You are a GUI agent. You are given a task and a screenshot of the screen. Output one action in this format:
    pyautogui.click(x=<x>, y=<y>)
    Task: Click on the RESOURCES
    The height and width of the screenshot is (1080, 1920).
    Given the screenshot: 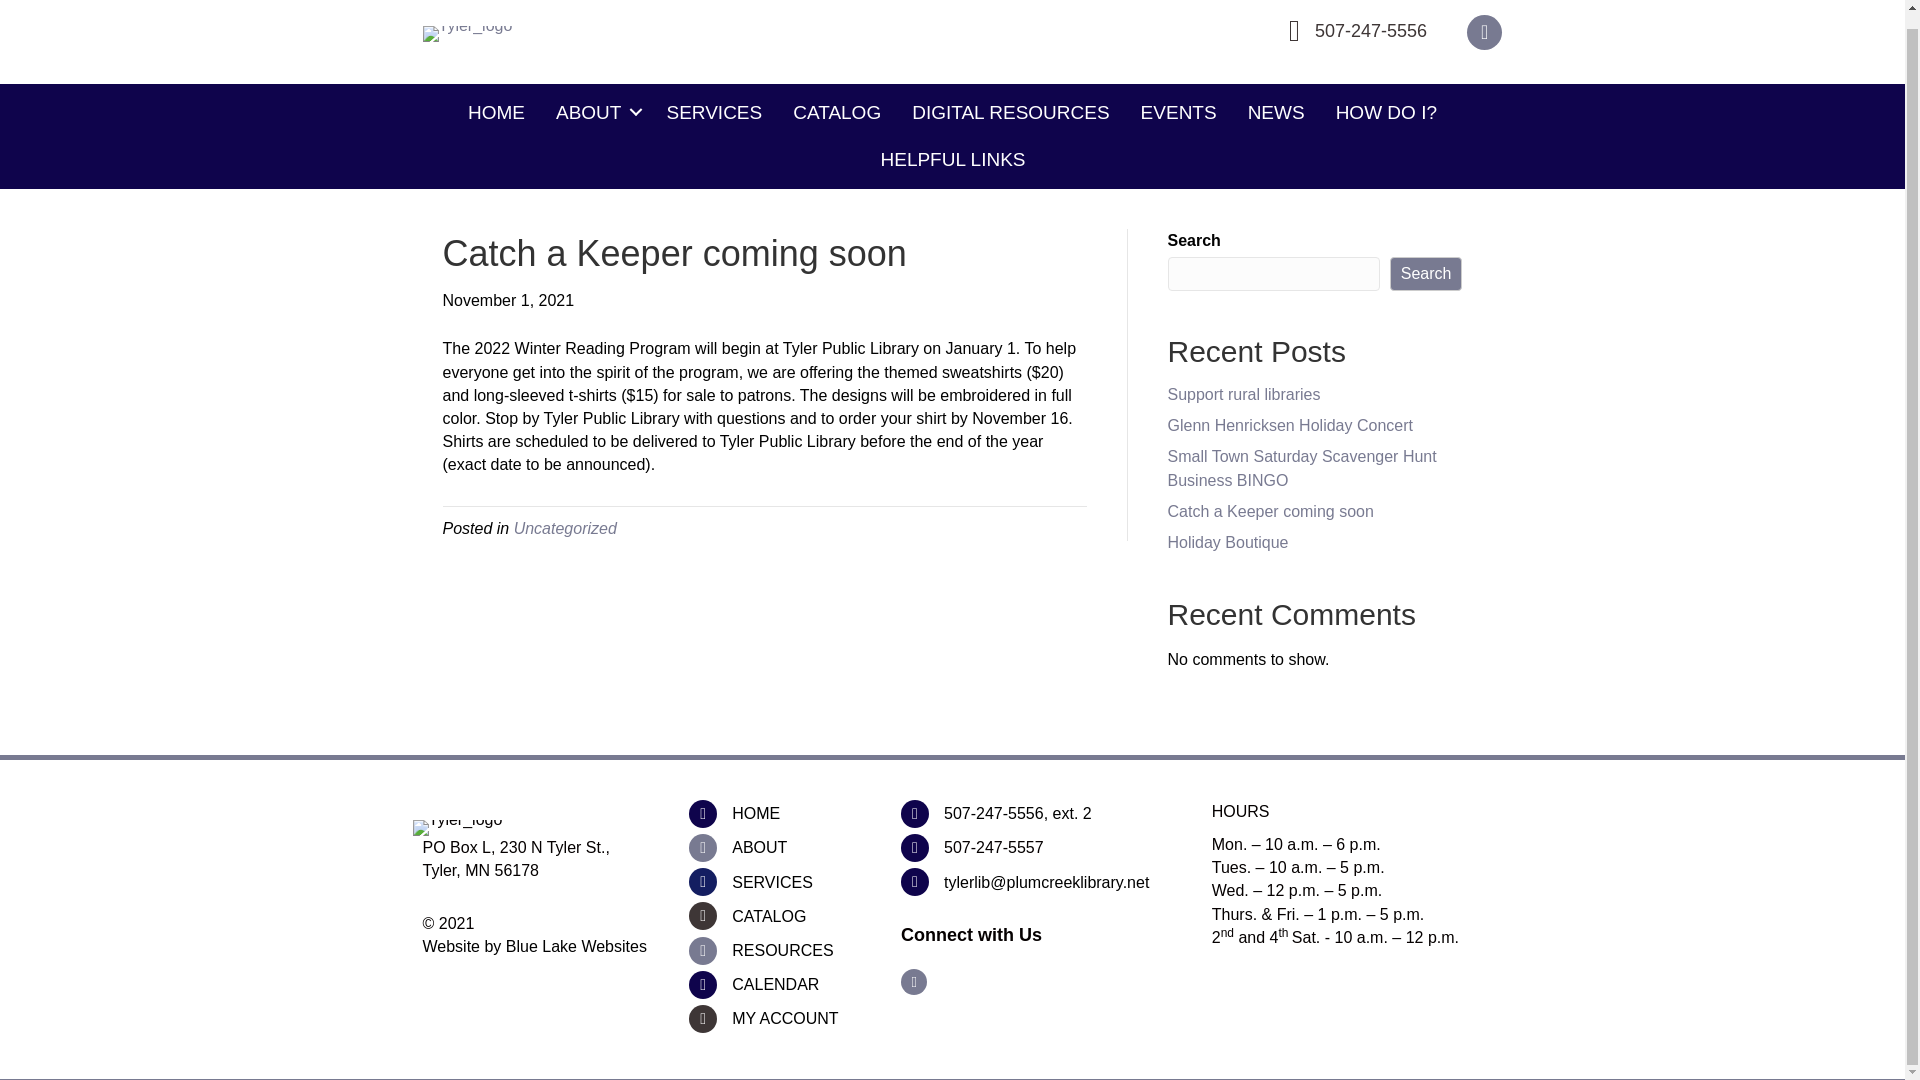 What is the action you would take?
    pyautogui.click(x=782, y=950)
    